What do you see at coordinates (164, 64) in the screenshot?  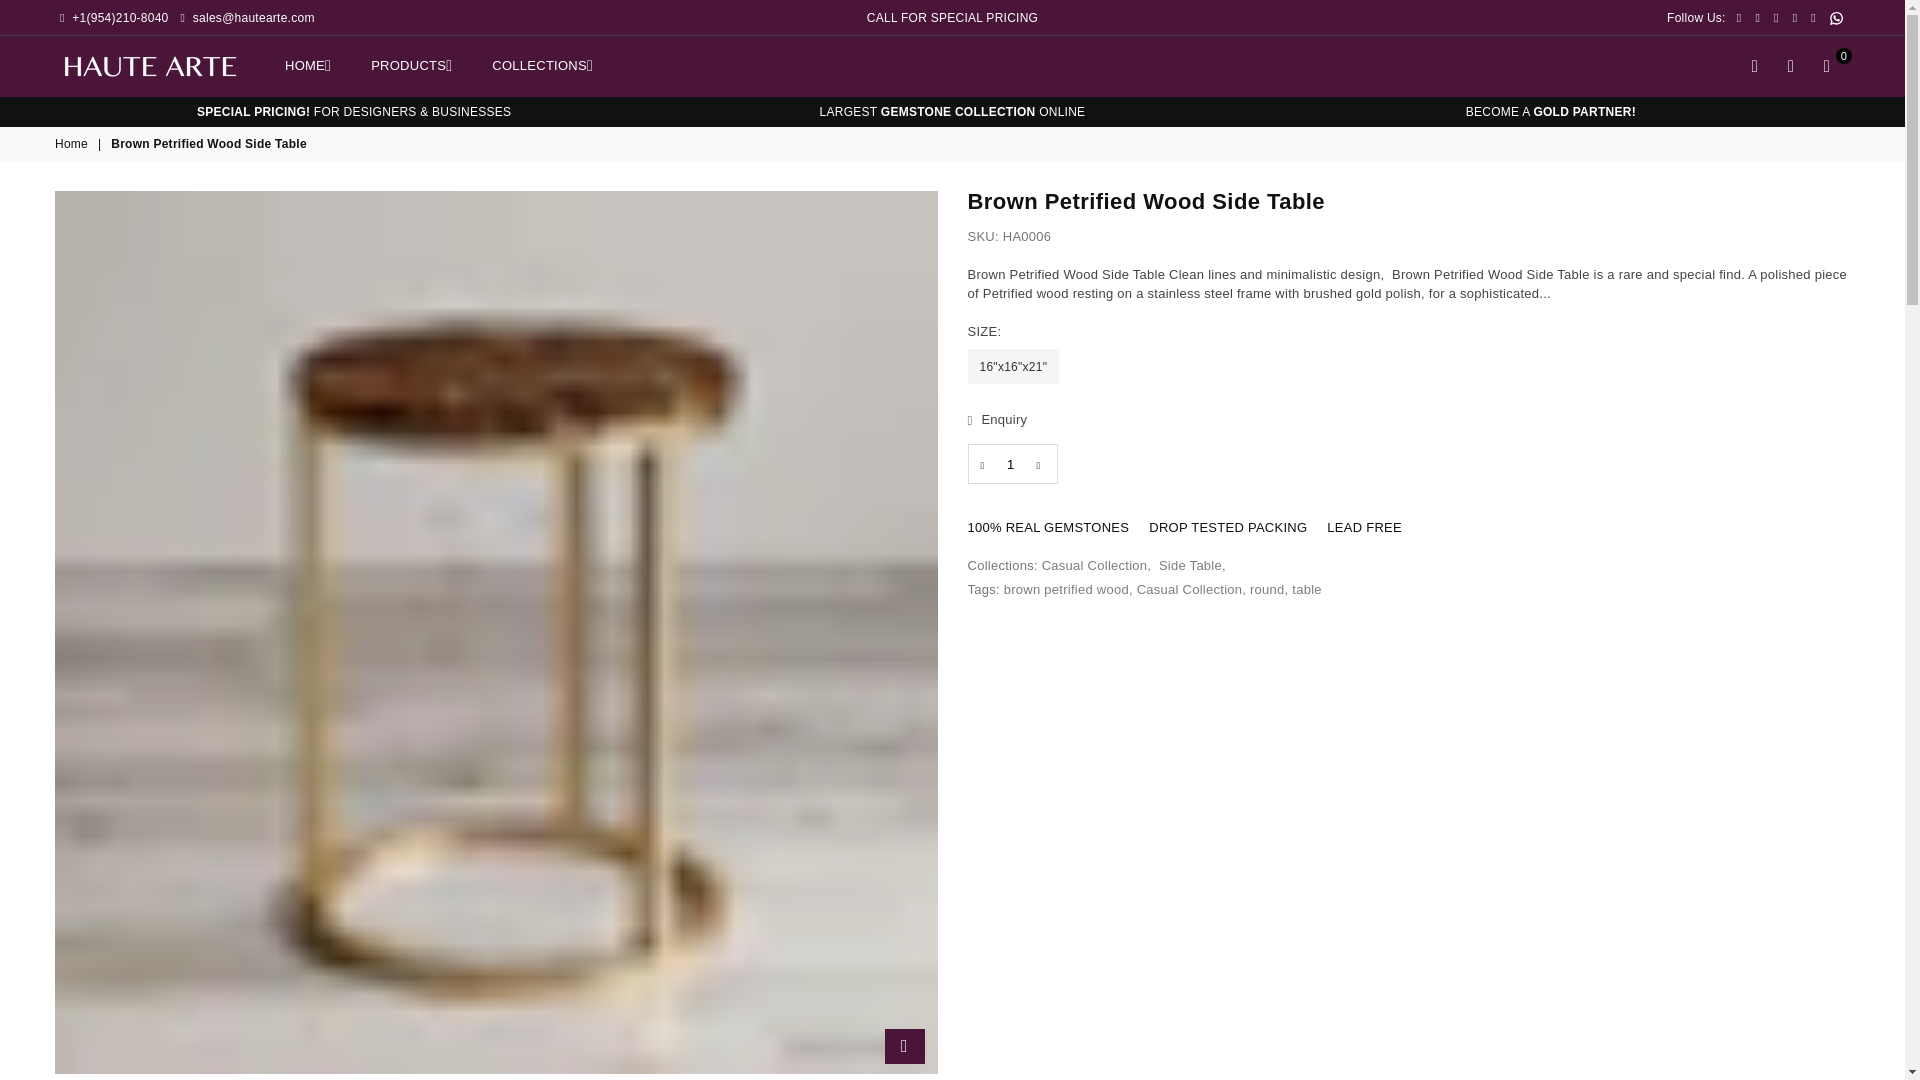 I see `HAUTE ARTE` at bounding box center [164, 64].